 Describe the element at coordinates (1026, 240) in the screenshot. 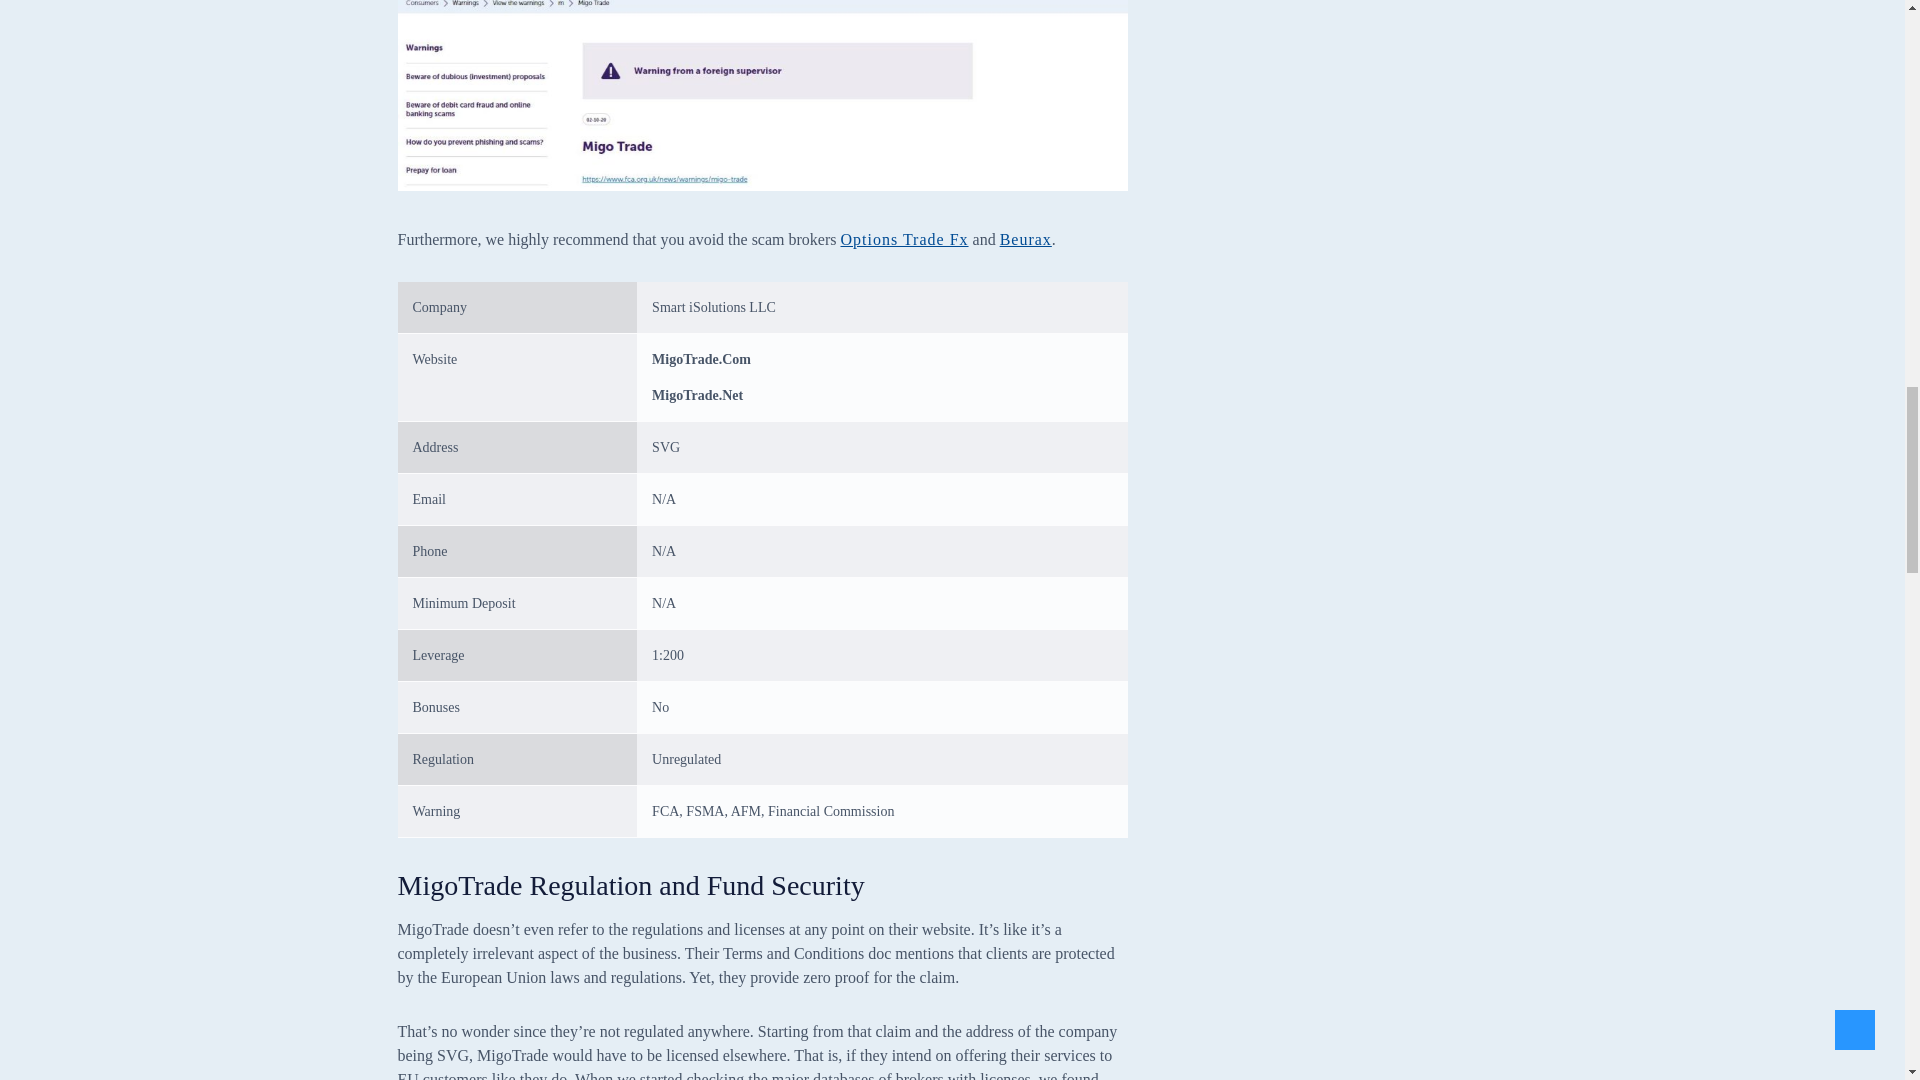

I see `Beurax` at that location.